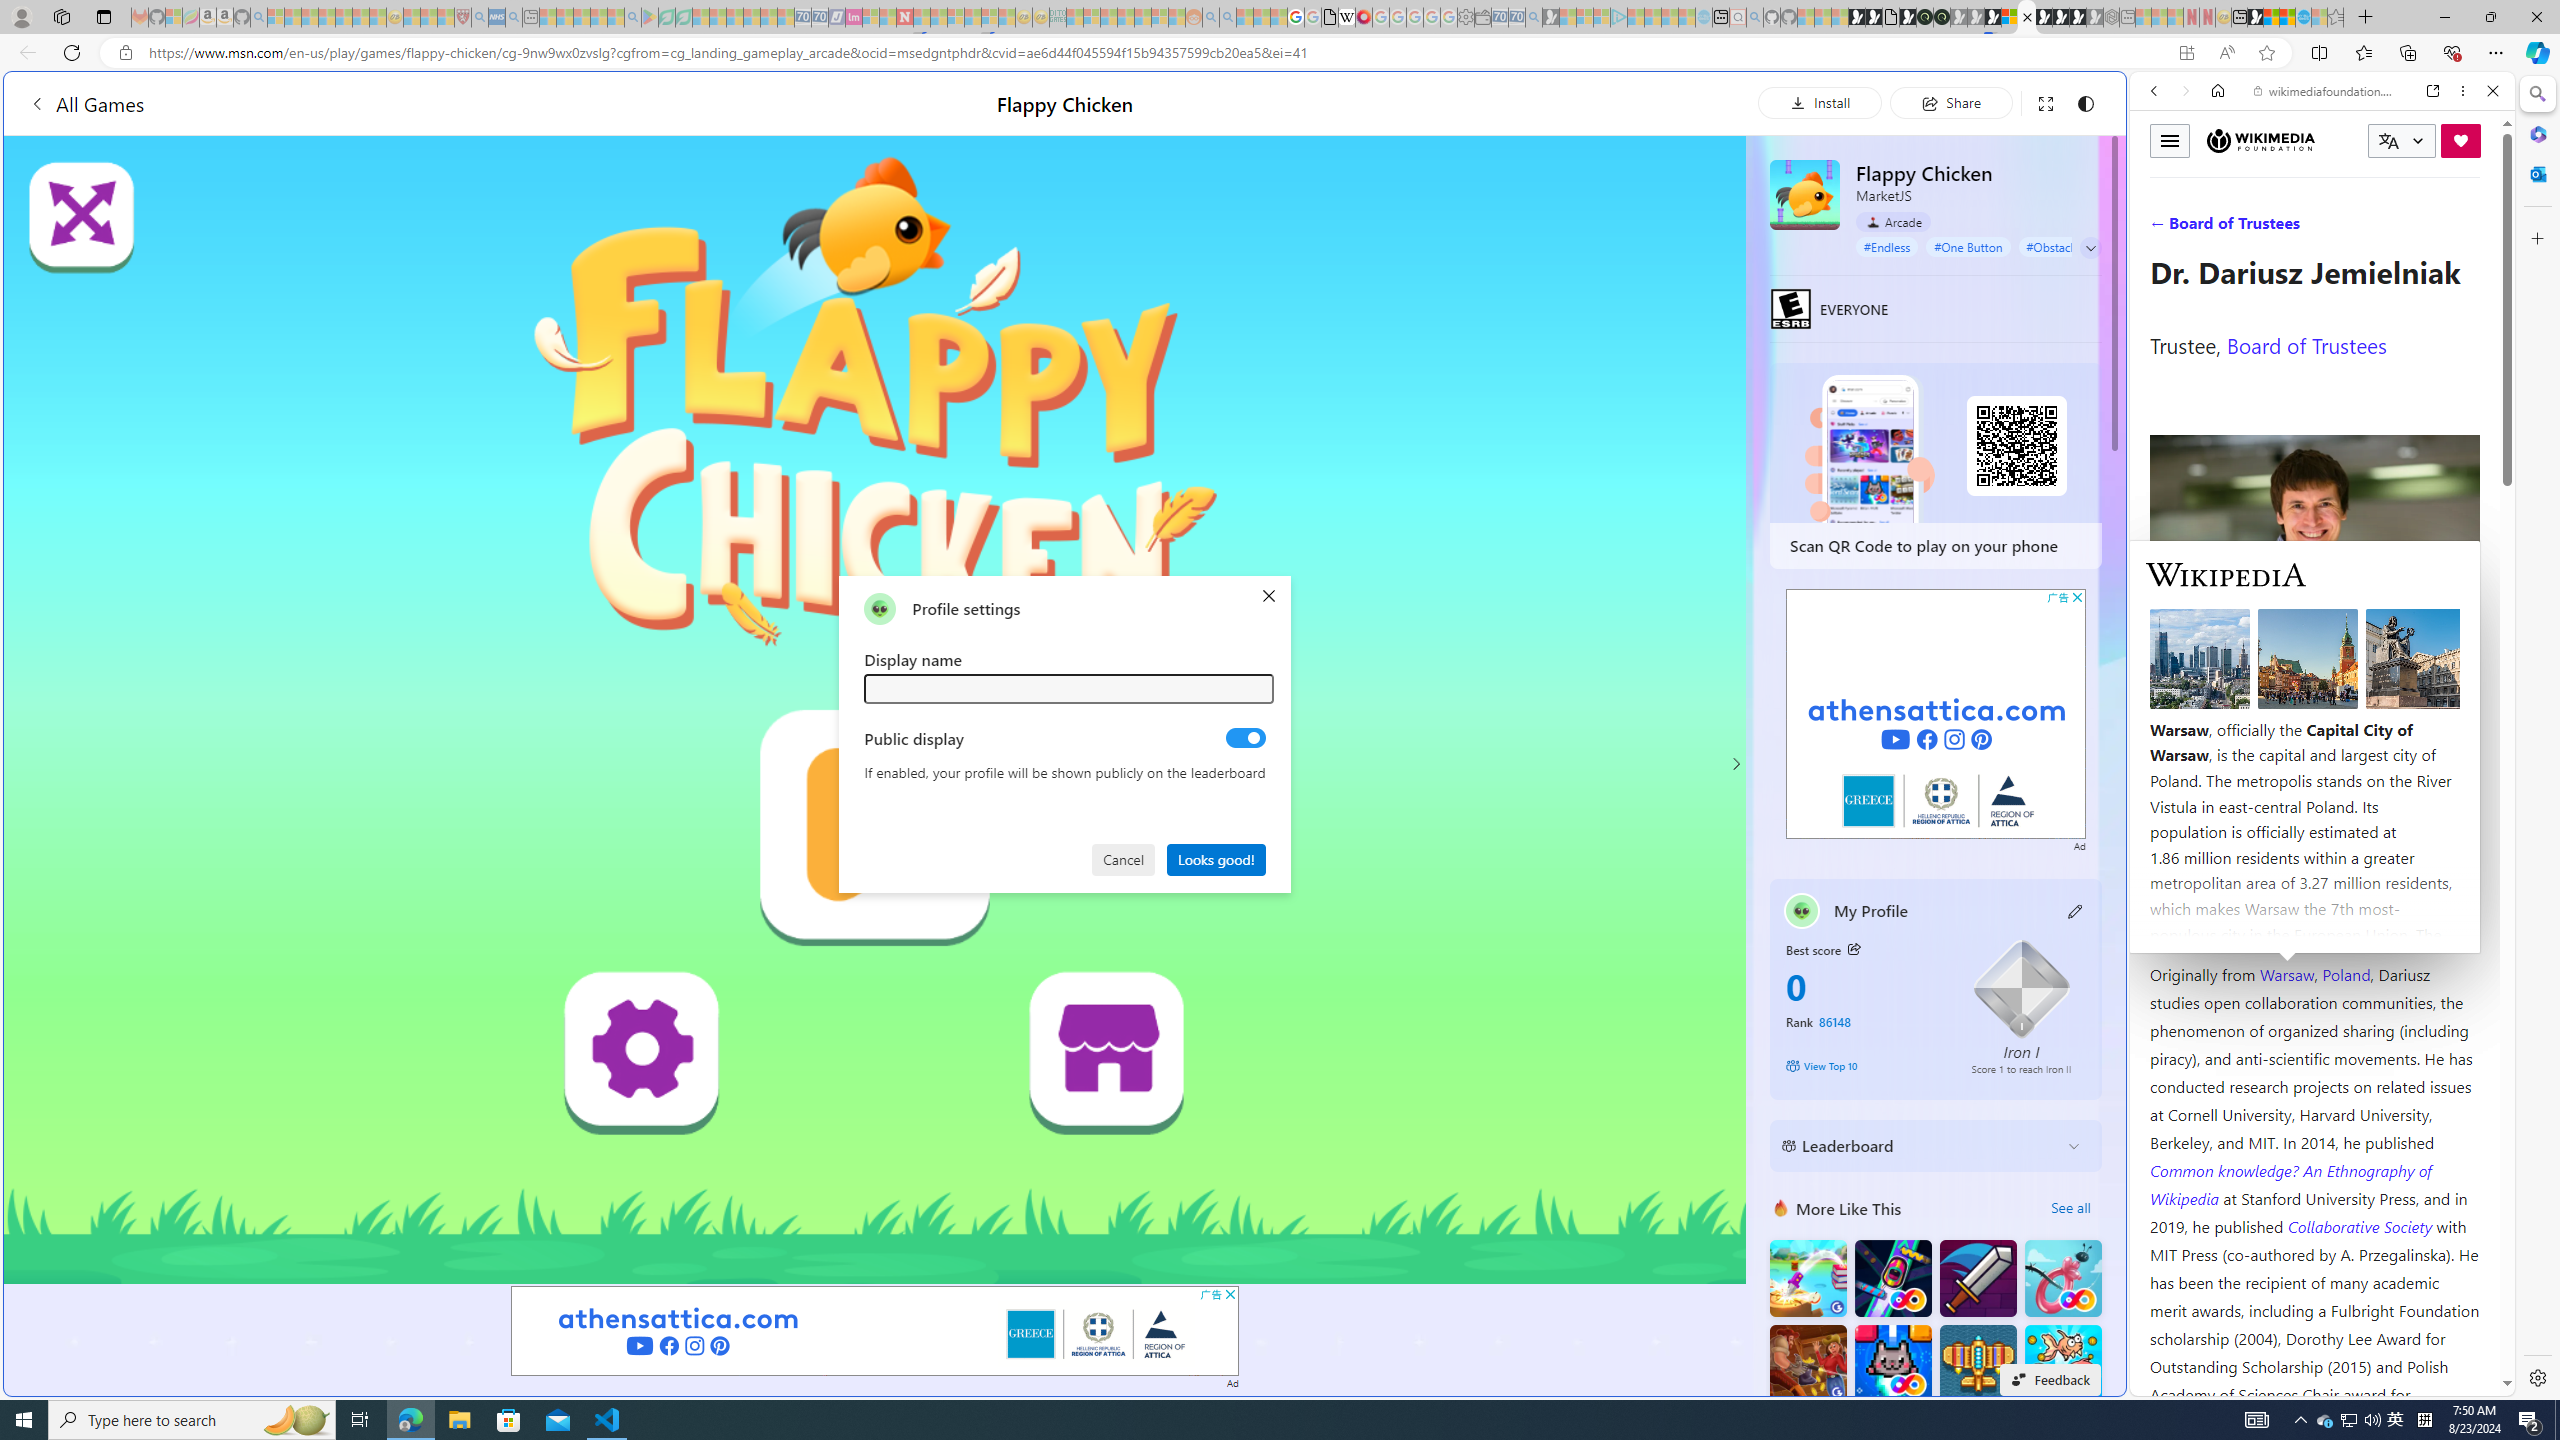  Describe the element at coordinates (1892, 1278) in the screenshot. I see `Bumper Car FRVR` at that location.